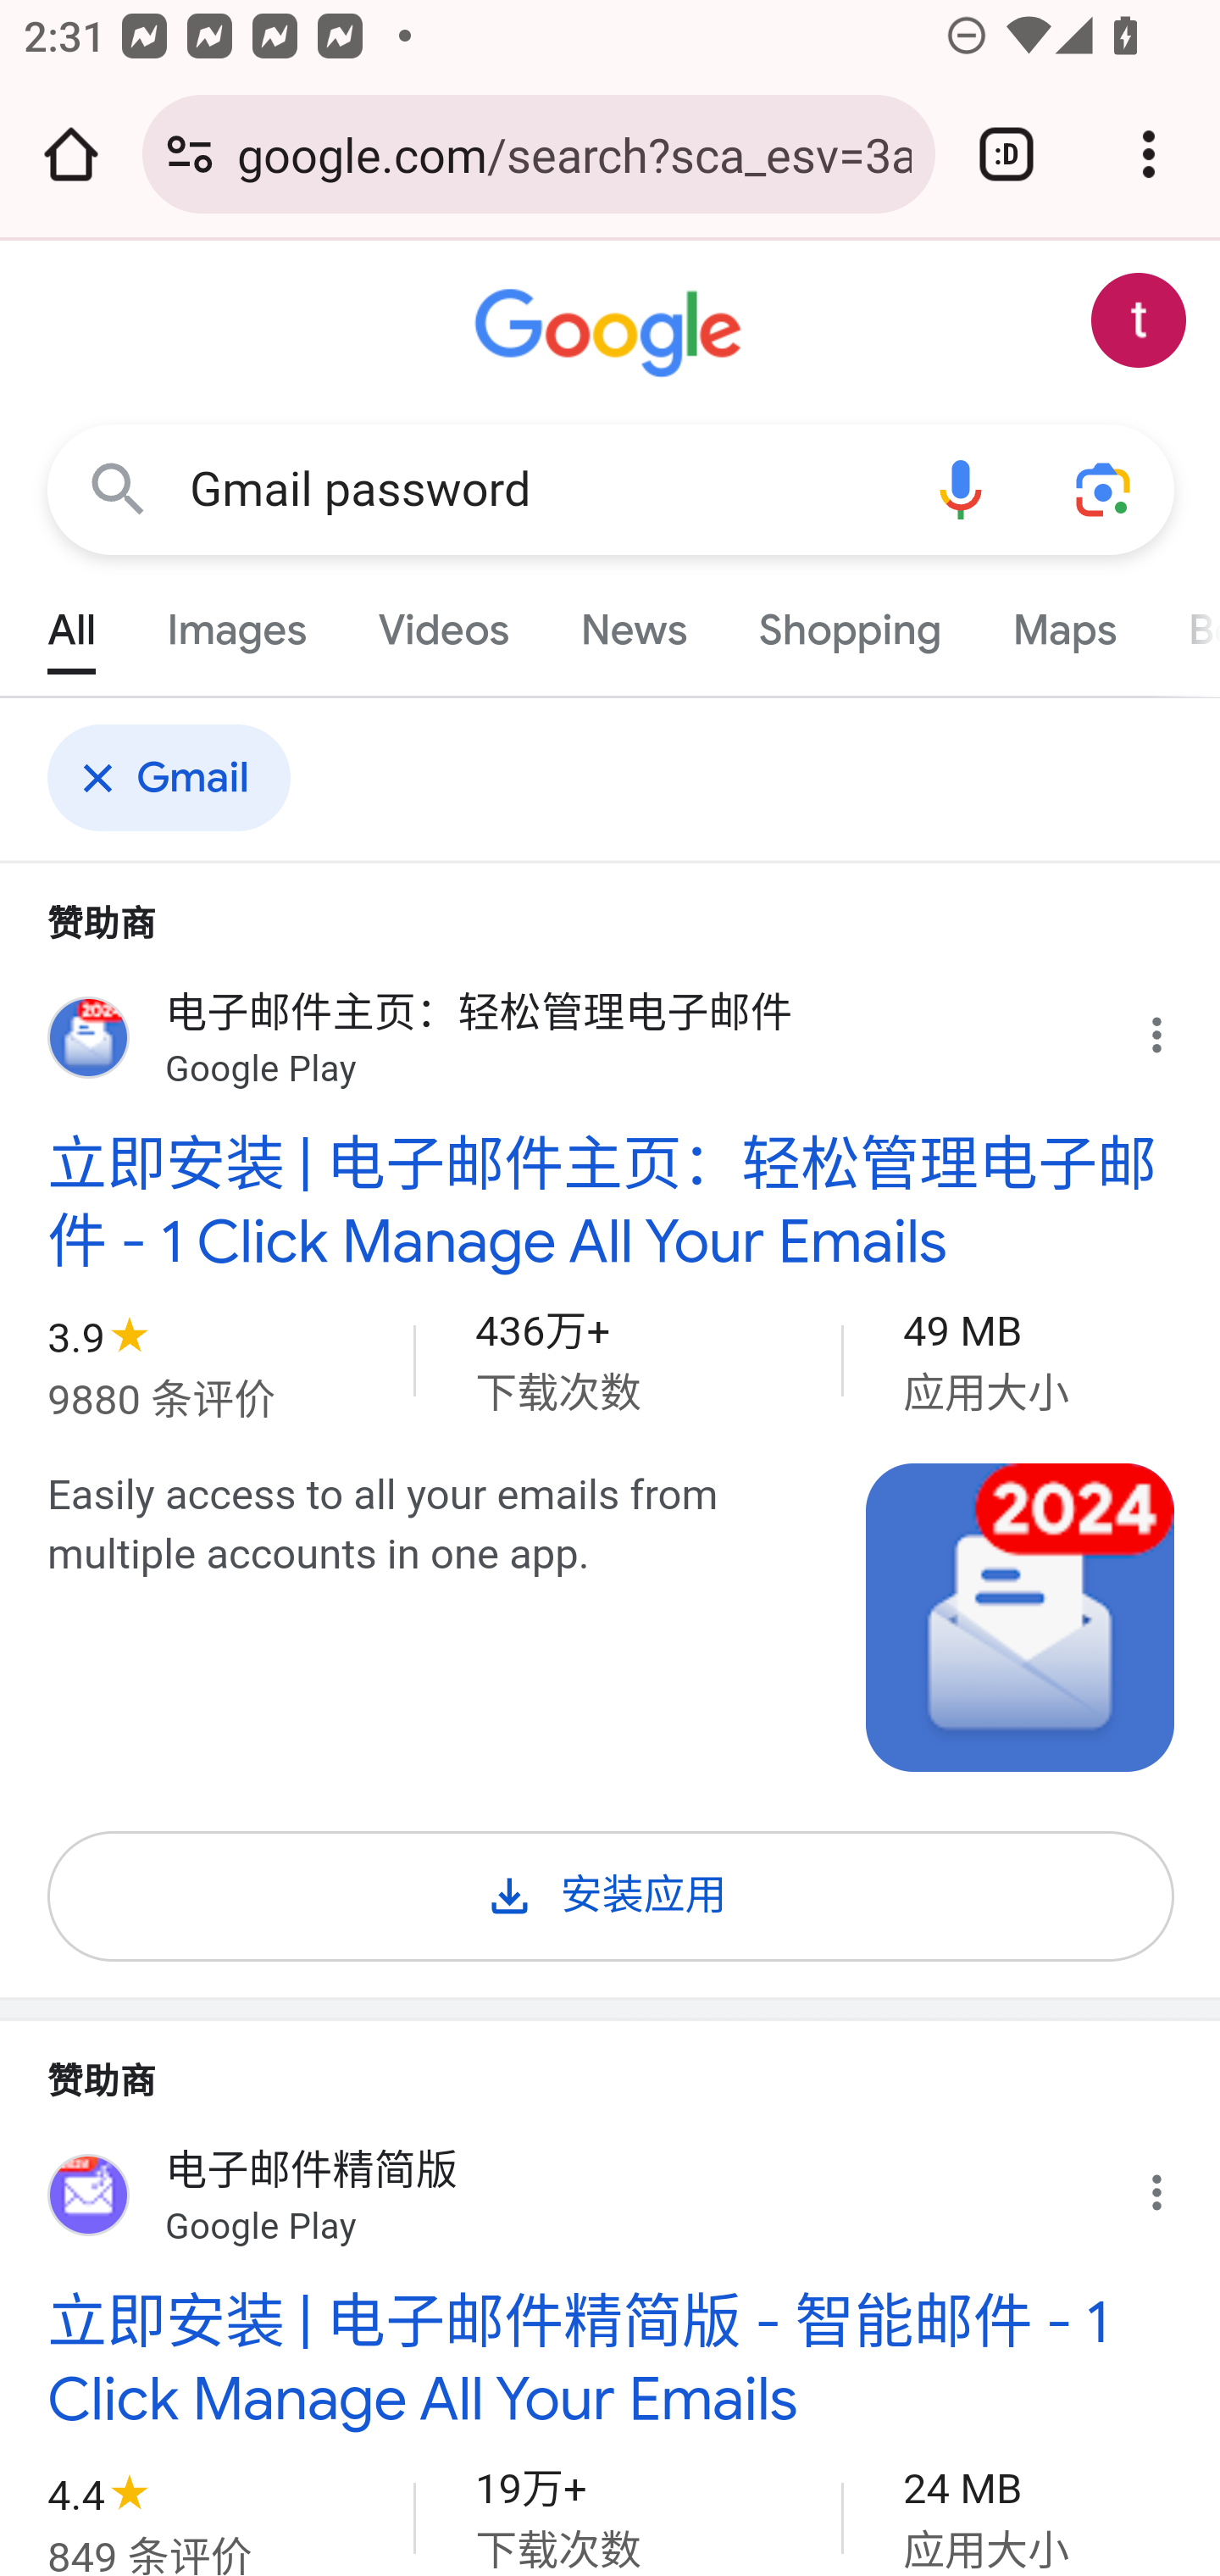 The image size is (1220, 2576). Describe the element at coordinates (71, 154) in the screenshot. I see `Open the home page` at that location.